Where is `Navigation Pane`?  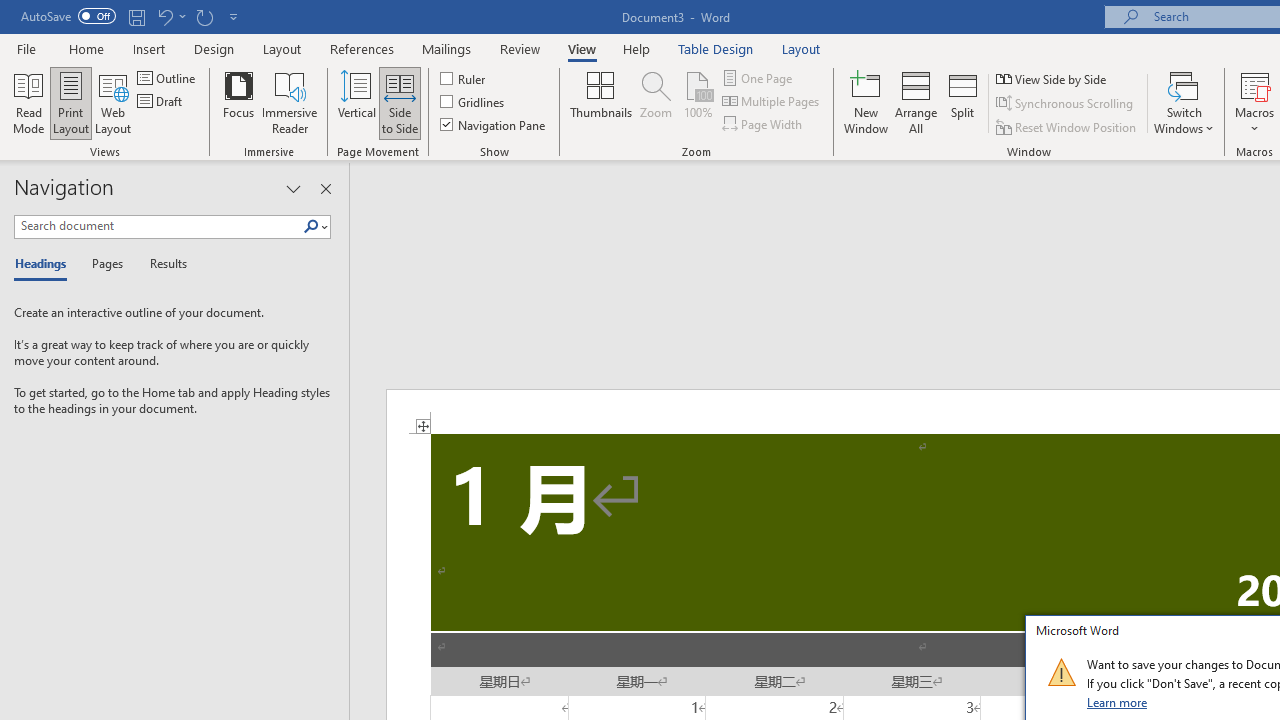 Navigation Pane is located at coordinates (494, 124).